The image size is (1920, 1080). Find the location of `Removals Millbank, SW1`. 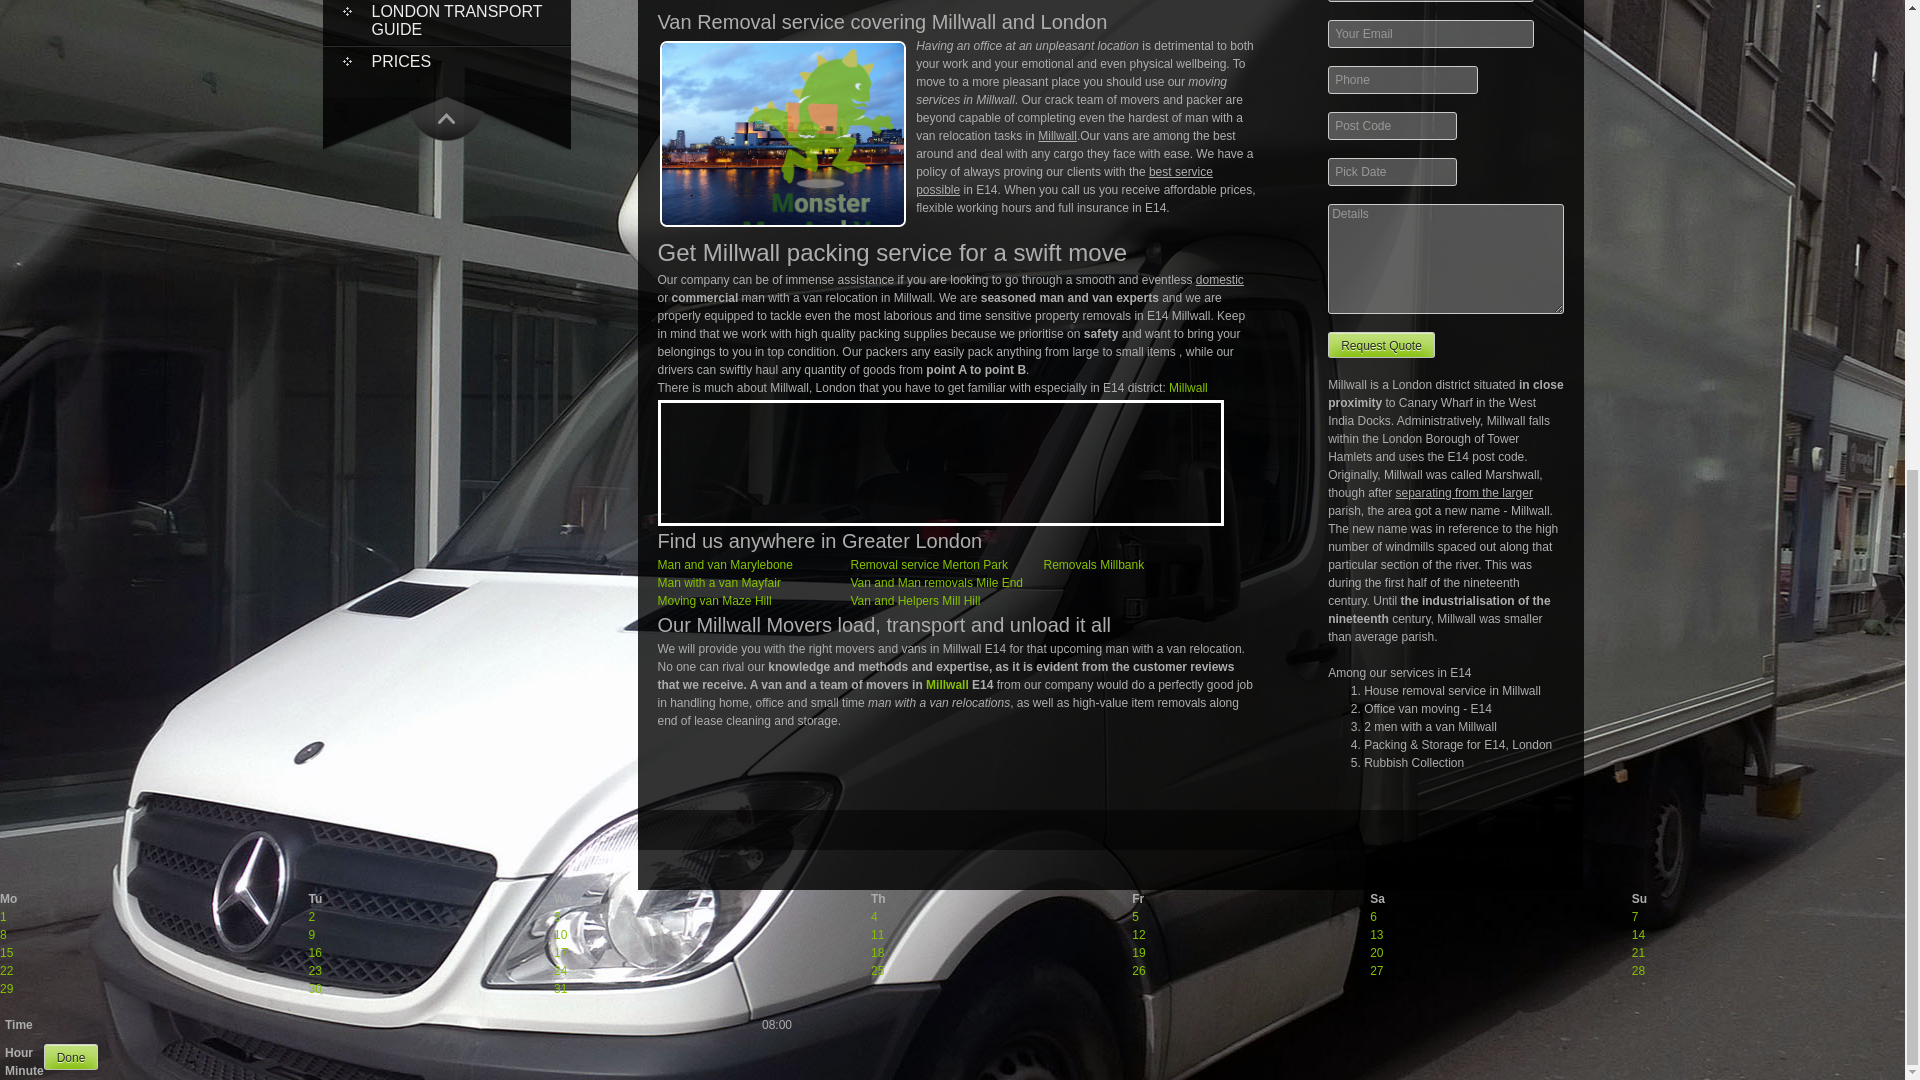

Removals Millbank, SW1 is located at coordinates (1094, 565).